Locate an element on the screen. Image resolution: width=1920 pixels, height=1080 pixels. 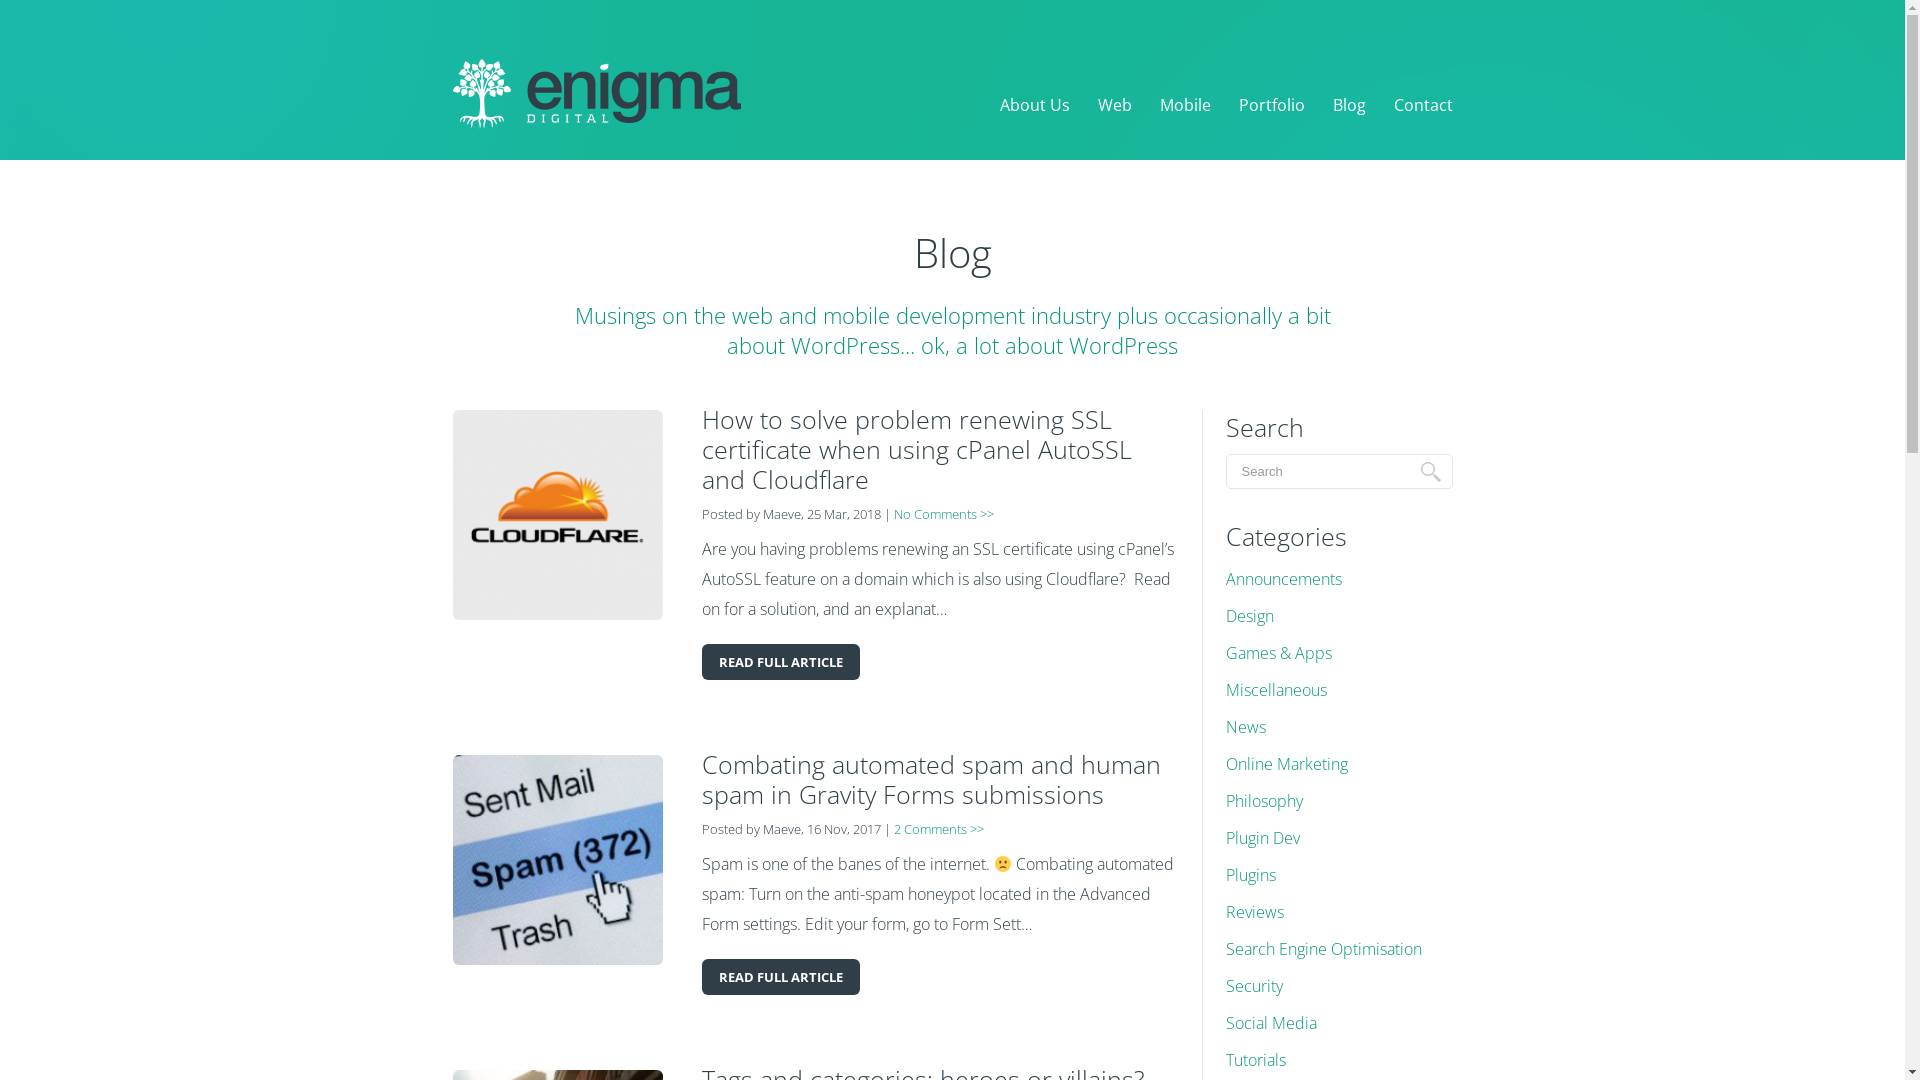
2 Comments >> is located at coordinates (938, 829).